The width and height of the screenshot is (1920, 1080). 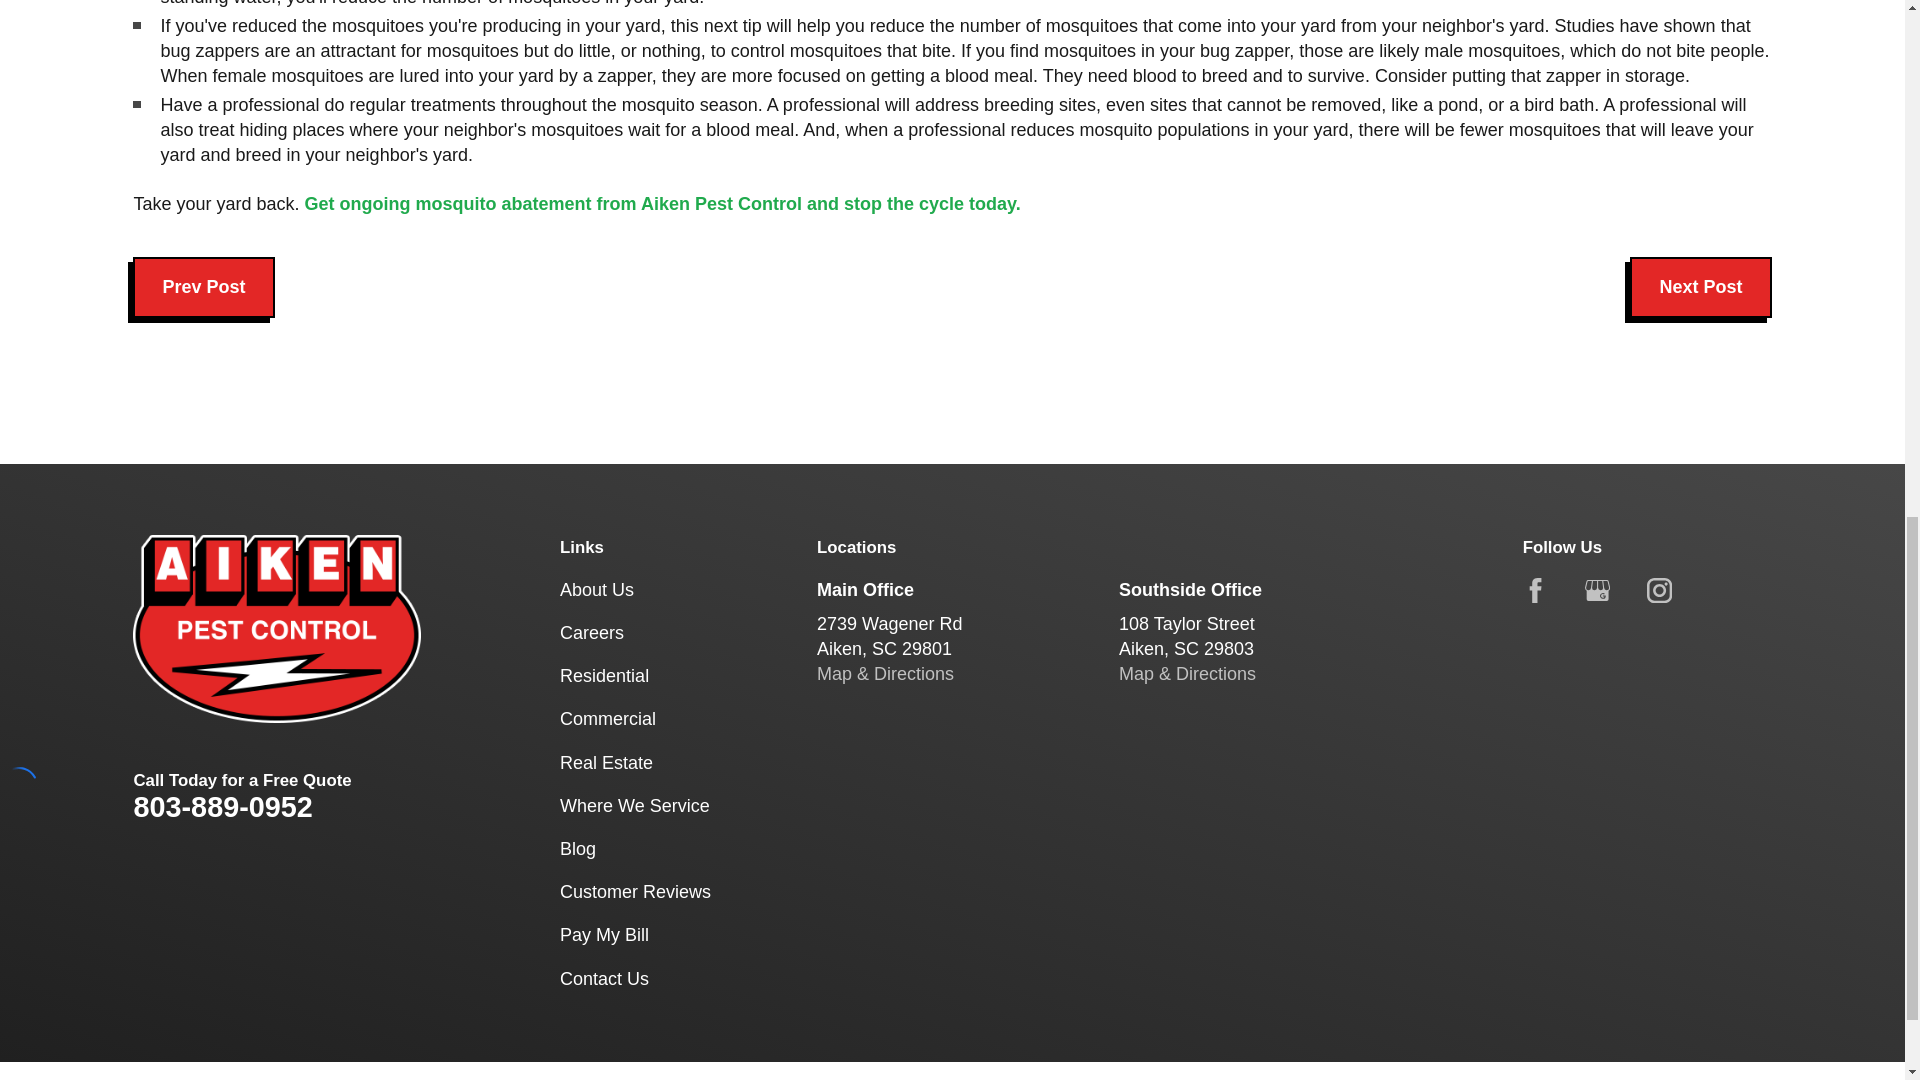 I want to click on Google Business Profile, so click(x=1598, y=590).